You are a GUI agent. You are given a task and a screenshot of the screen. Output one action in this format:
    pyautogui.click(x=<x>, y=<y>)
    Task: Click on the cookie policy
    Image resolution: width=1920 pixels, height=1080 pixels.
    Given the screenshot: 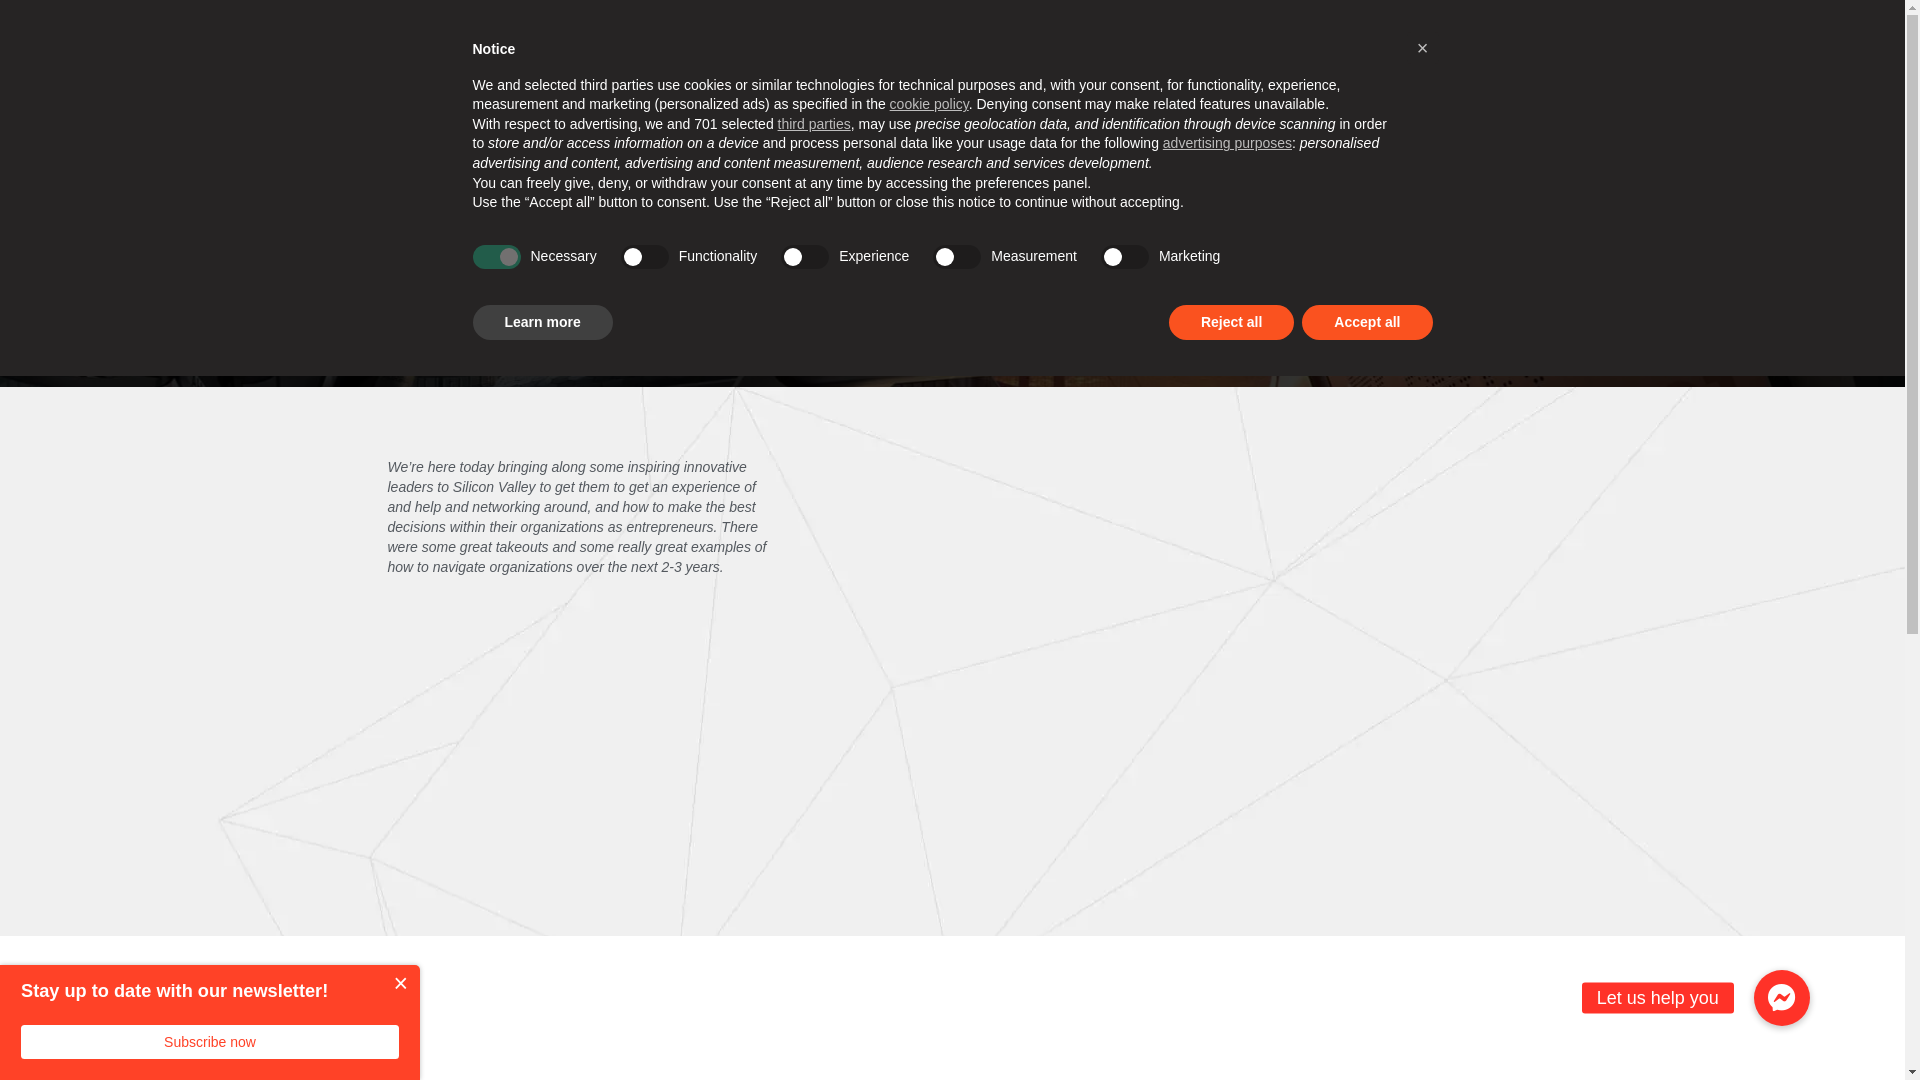 What is the action you would take?
    pyautogui.click(x=929, y=104)
    